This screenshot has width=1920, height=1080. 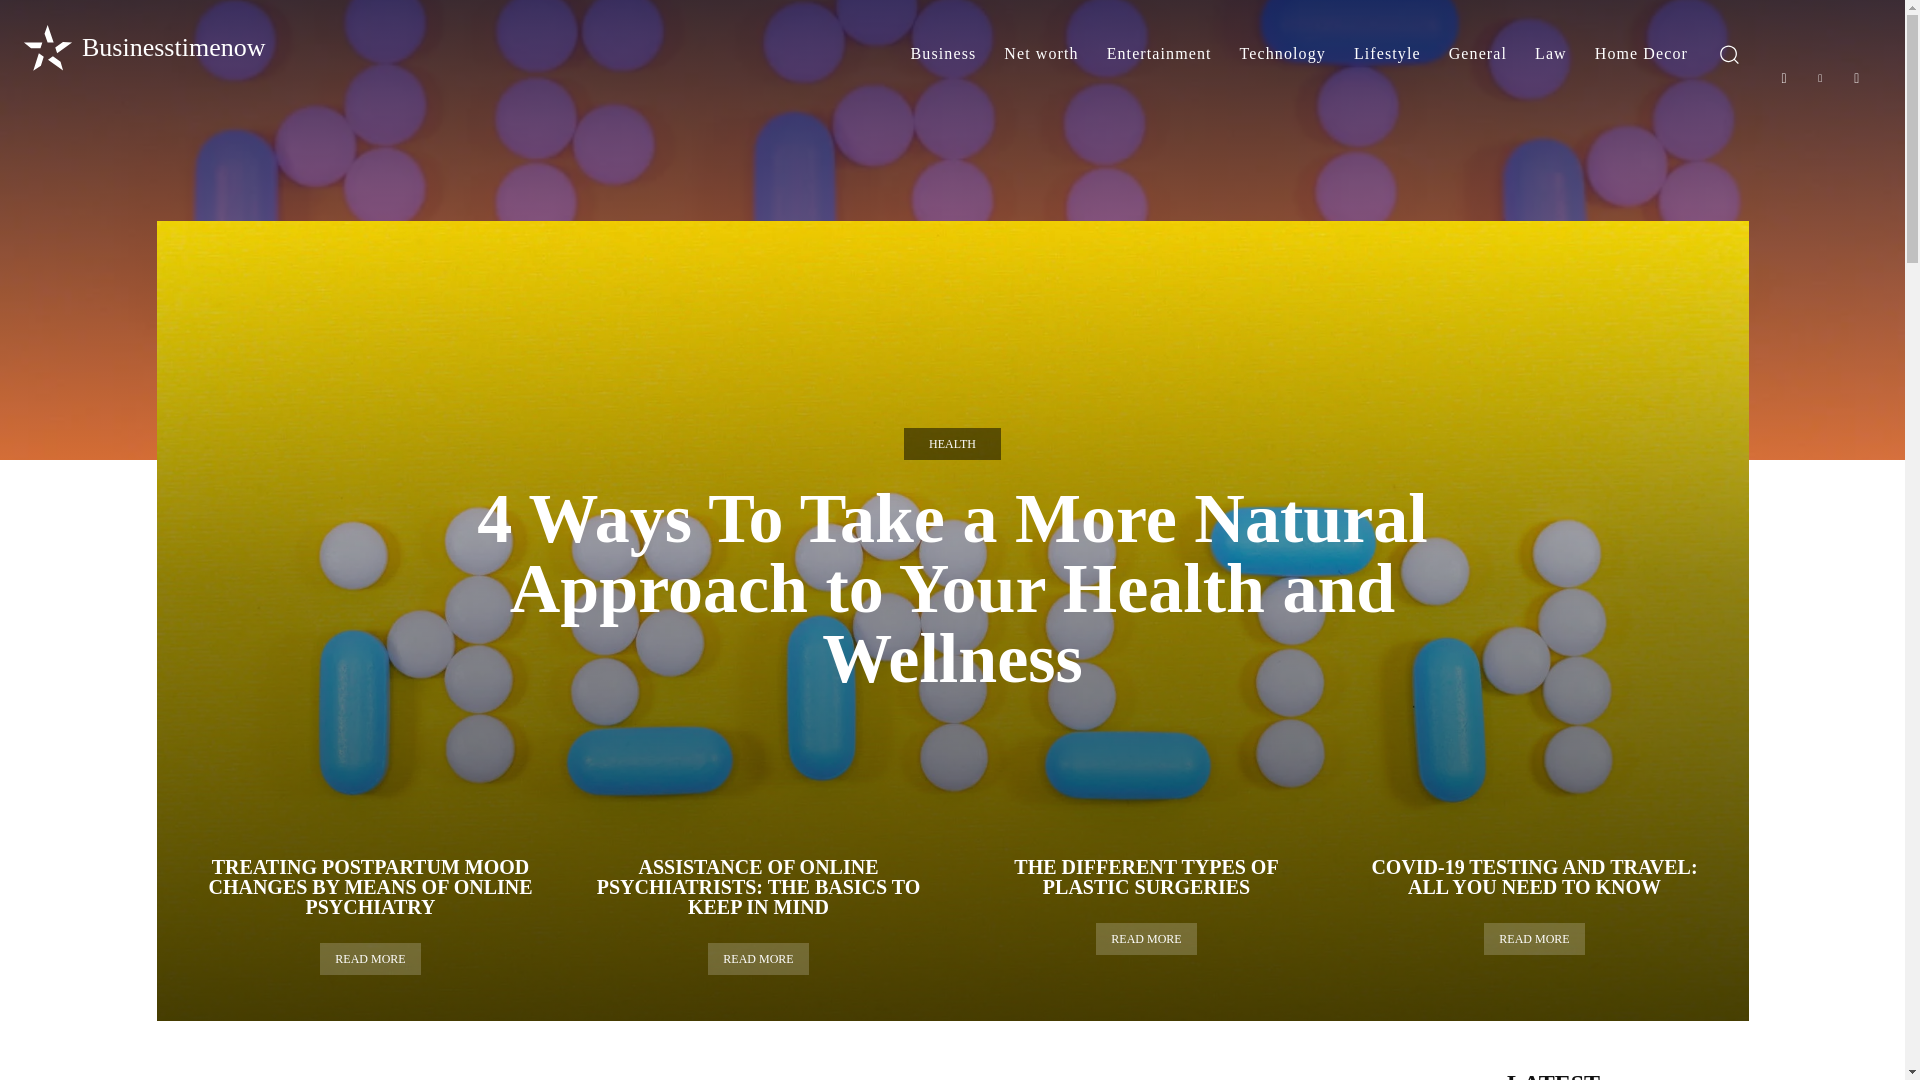 I want to click on Linkedin, so click(x=1820, y=78).